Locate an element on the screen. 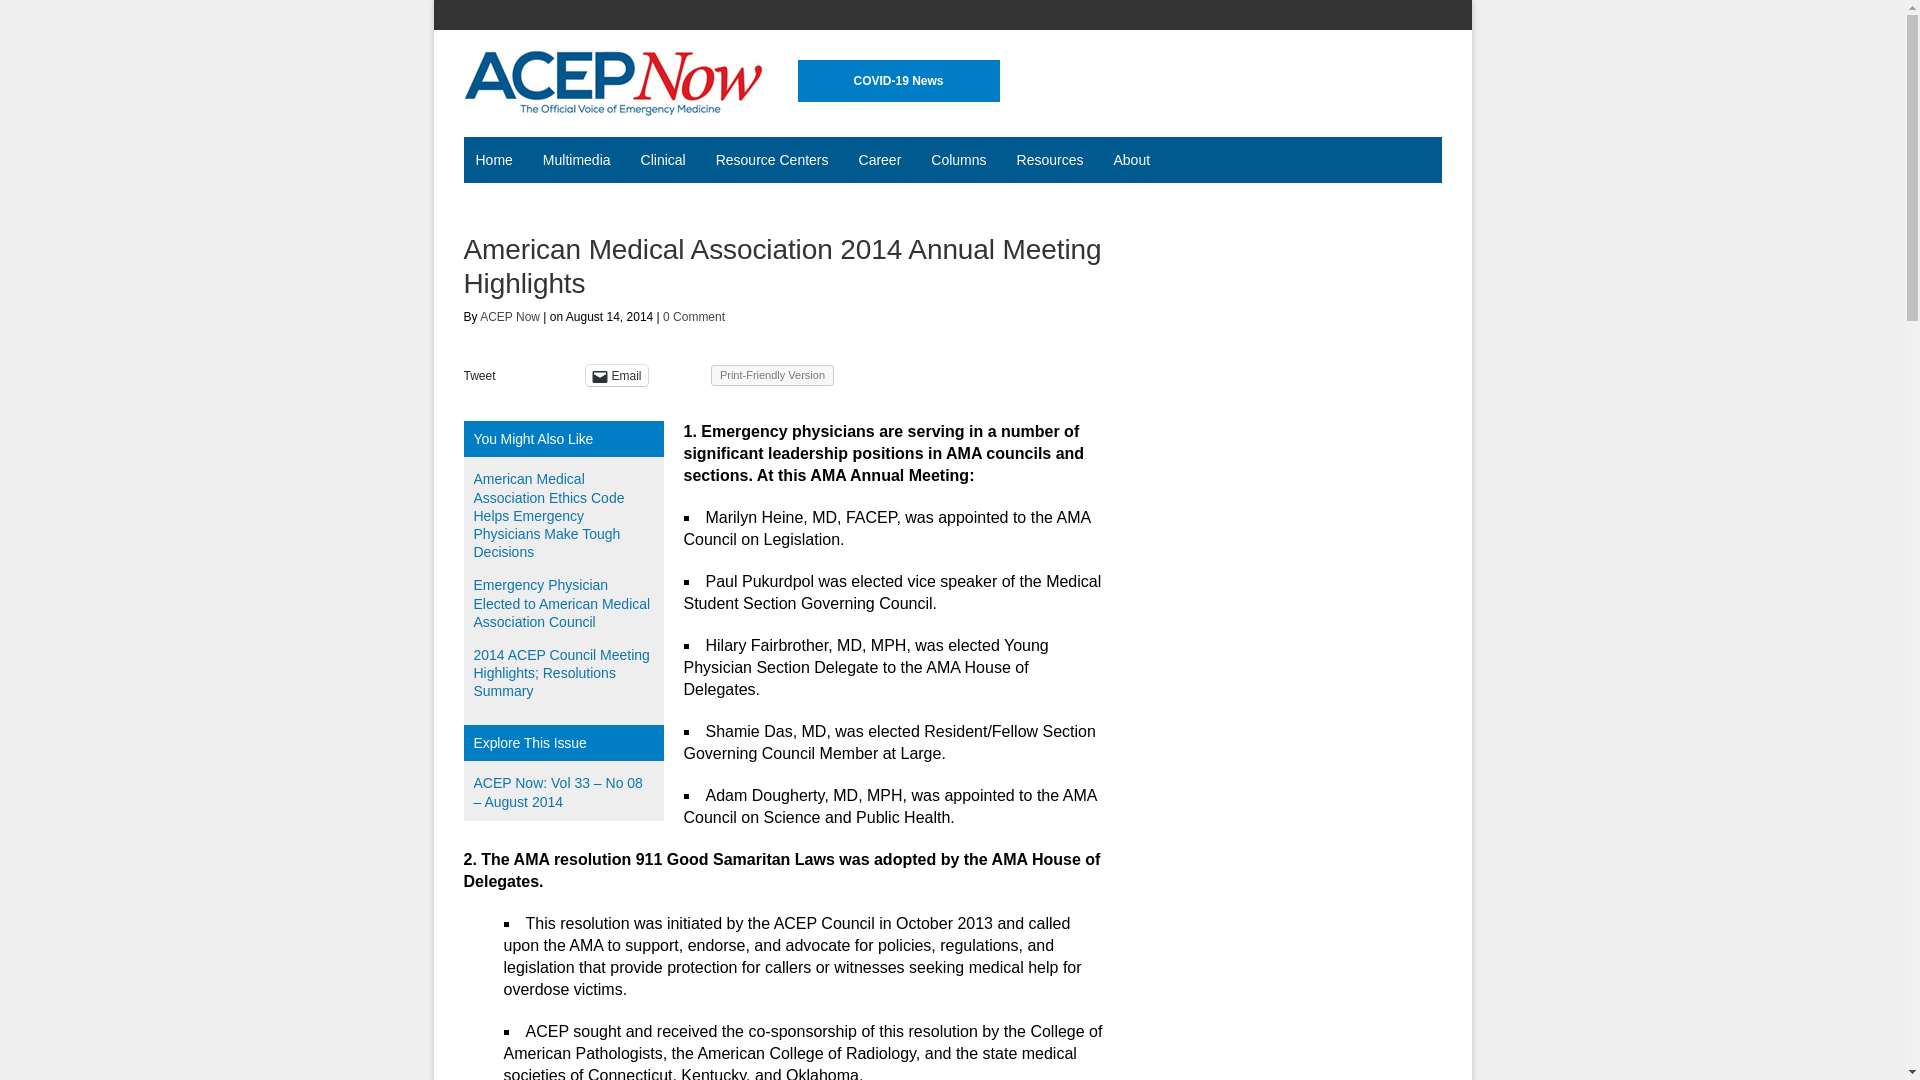 The width and height of the screenshot is (1920, 1080). COVID-19 News is located at coordinates (899, 80).